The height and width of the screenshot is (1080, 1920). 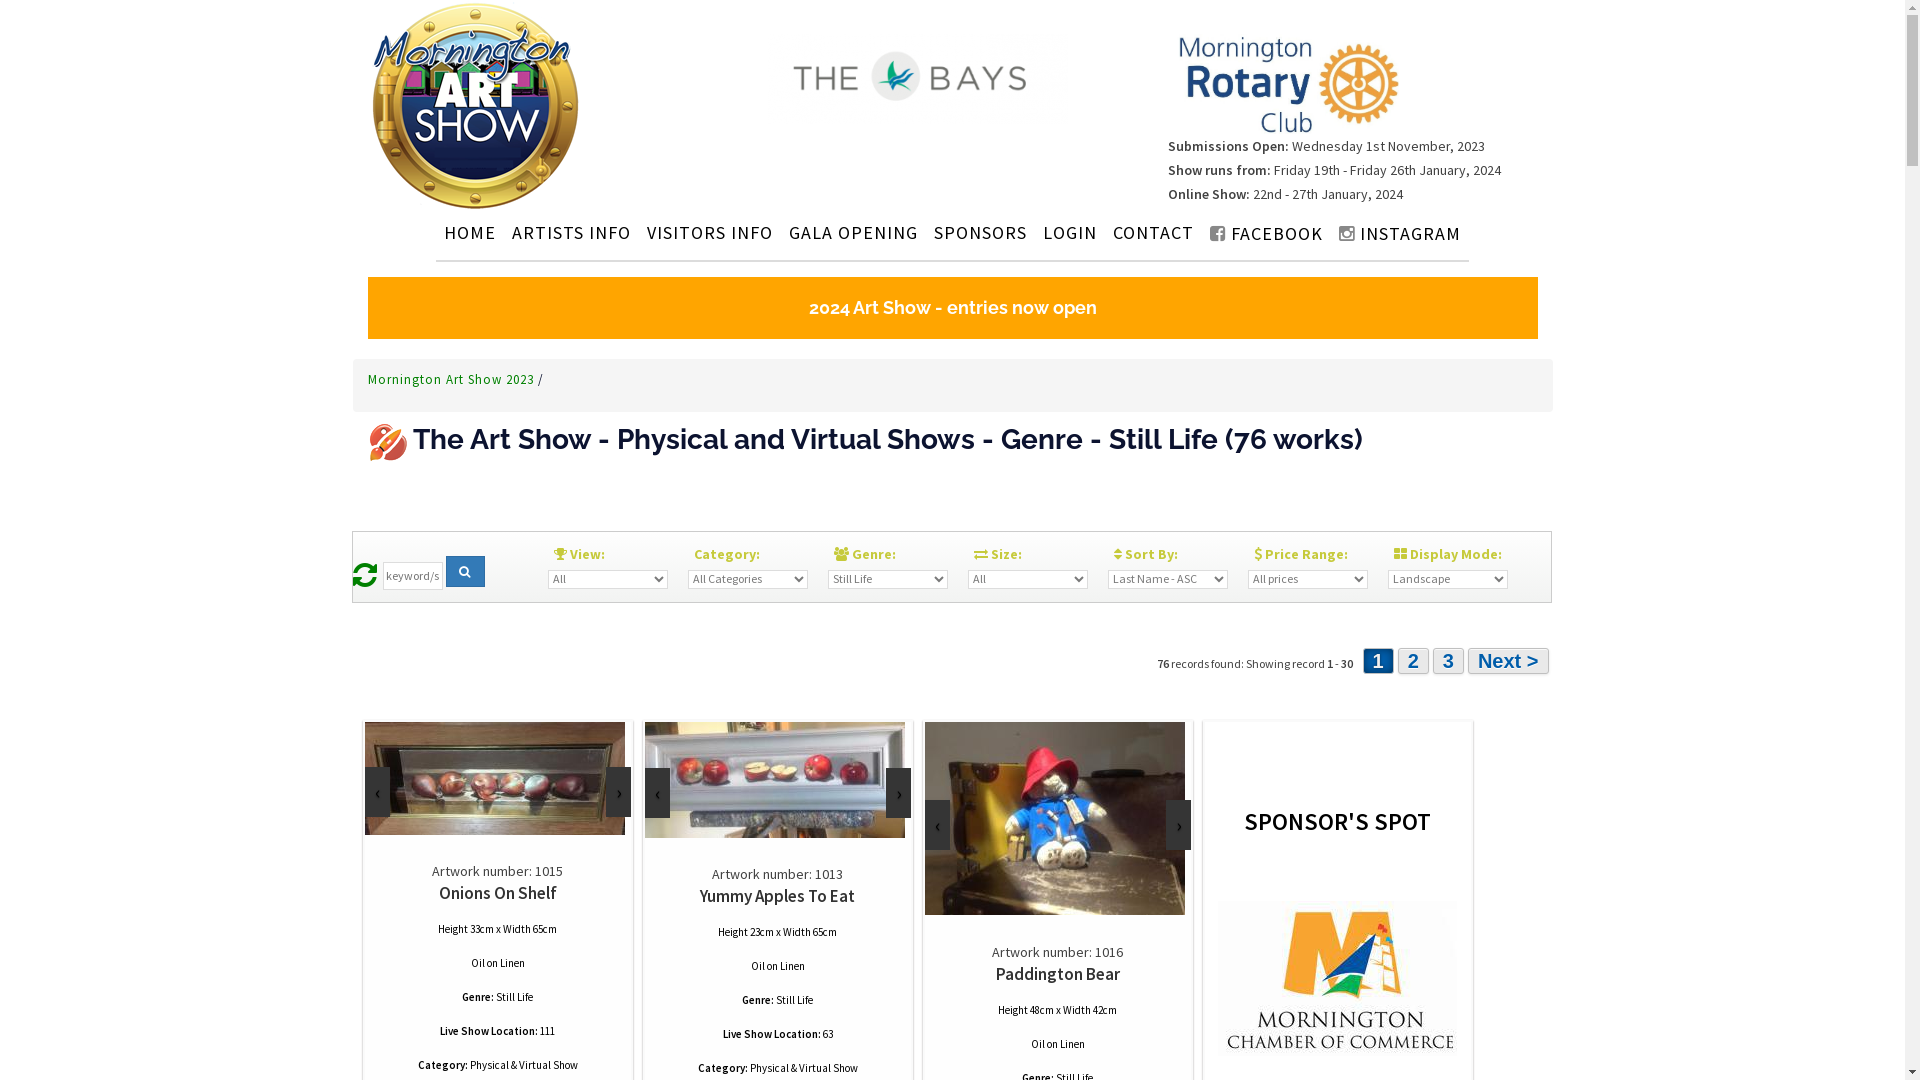 What do you see at coordinates (1337, 901) in the screenshot?
I see `SPONSOR'S SPOT` at bounding box center [1337, 901].